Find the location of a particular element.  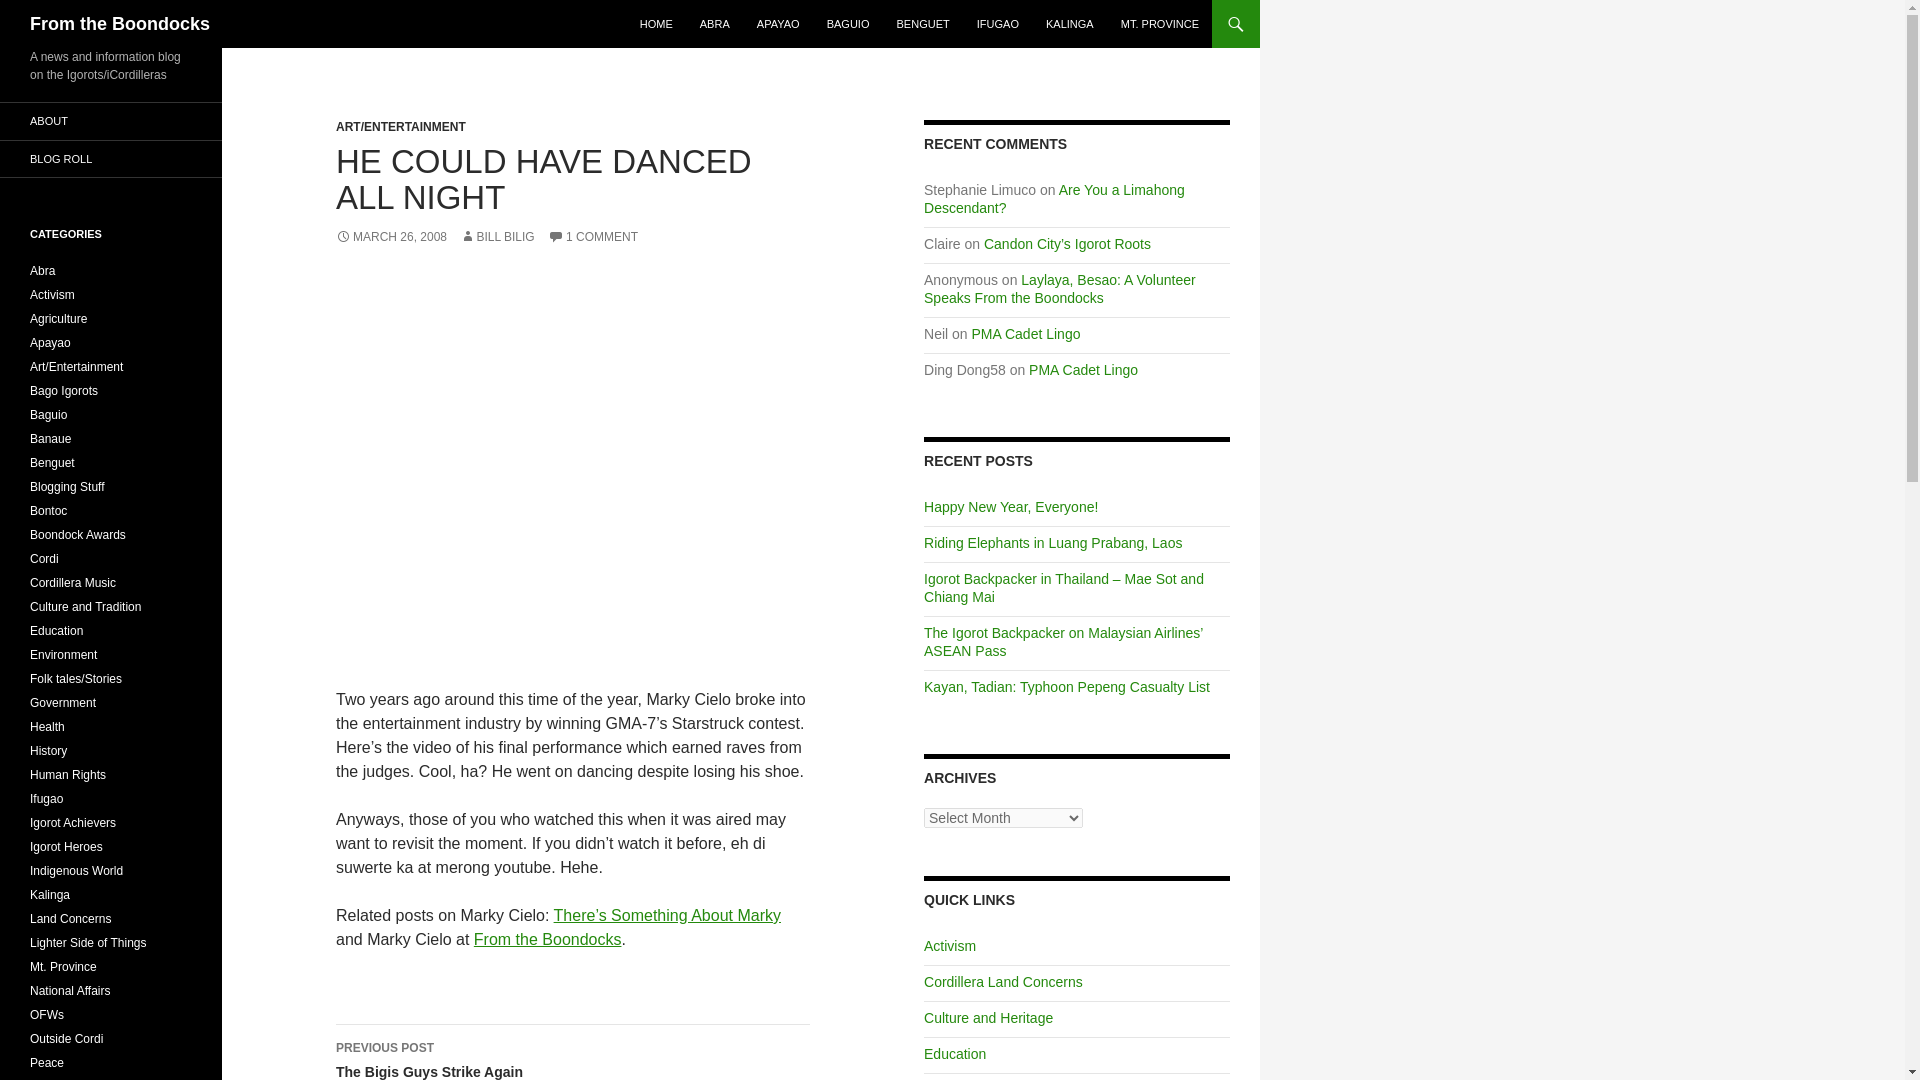

BILL BILIG is located at coordinates (496, 237).